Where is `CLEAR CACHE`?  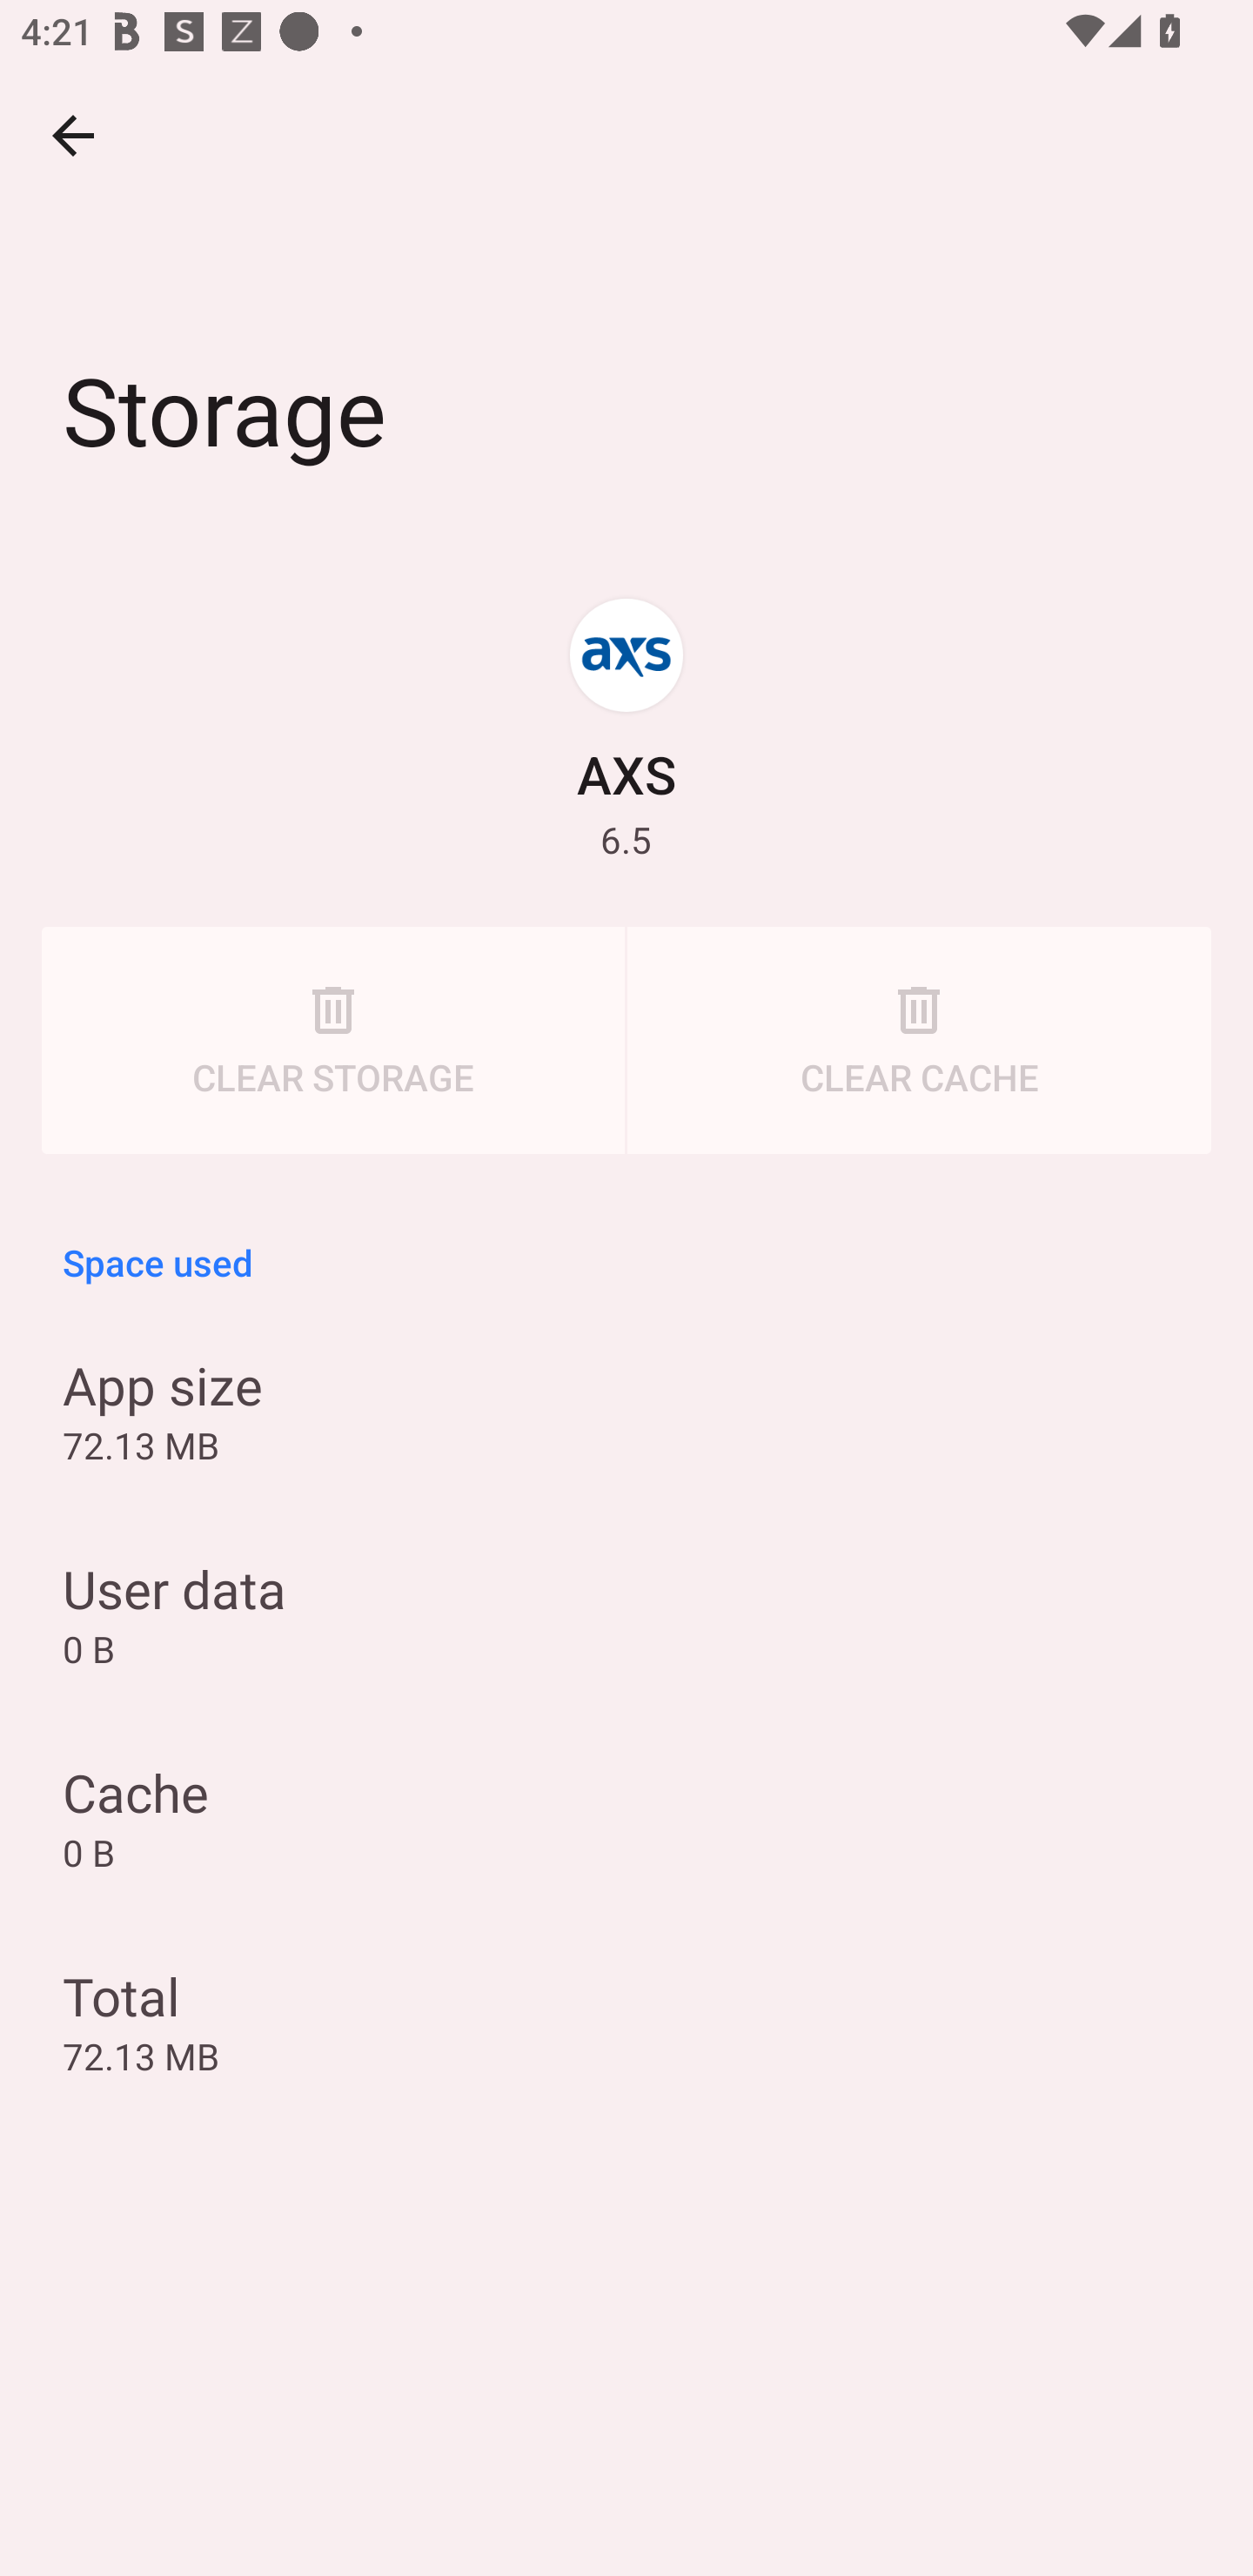
CLEAR CACHE is located at coordinates (919, 1041).